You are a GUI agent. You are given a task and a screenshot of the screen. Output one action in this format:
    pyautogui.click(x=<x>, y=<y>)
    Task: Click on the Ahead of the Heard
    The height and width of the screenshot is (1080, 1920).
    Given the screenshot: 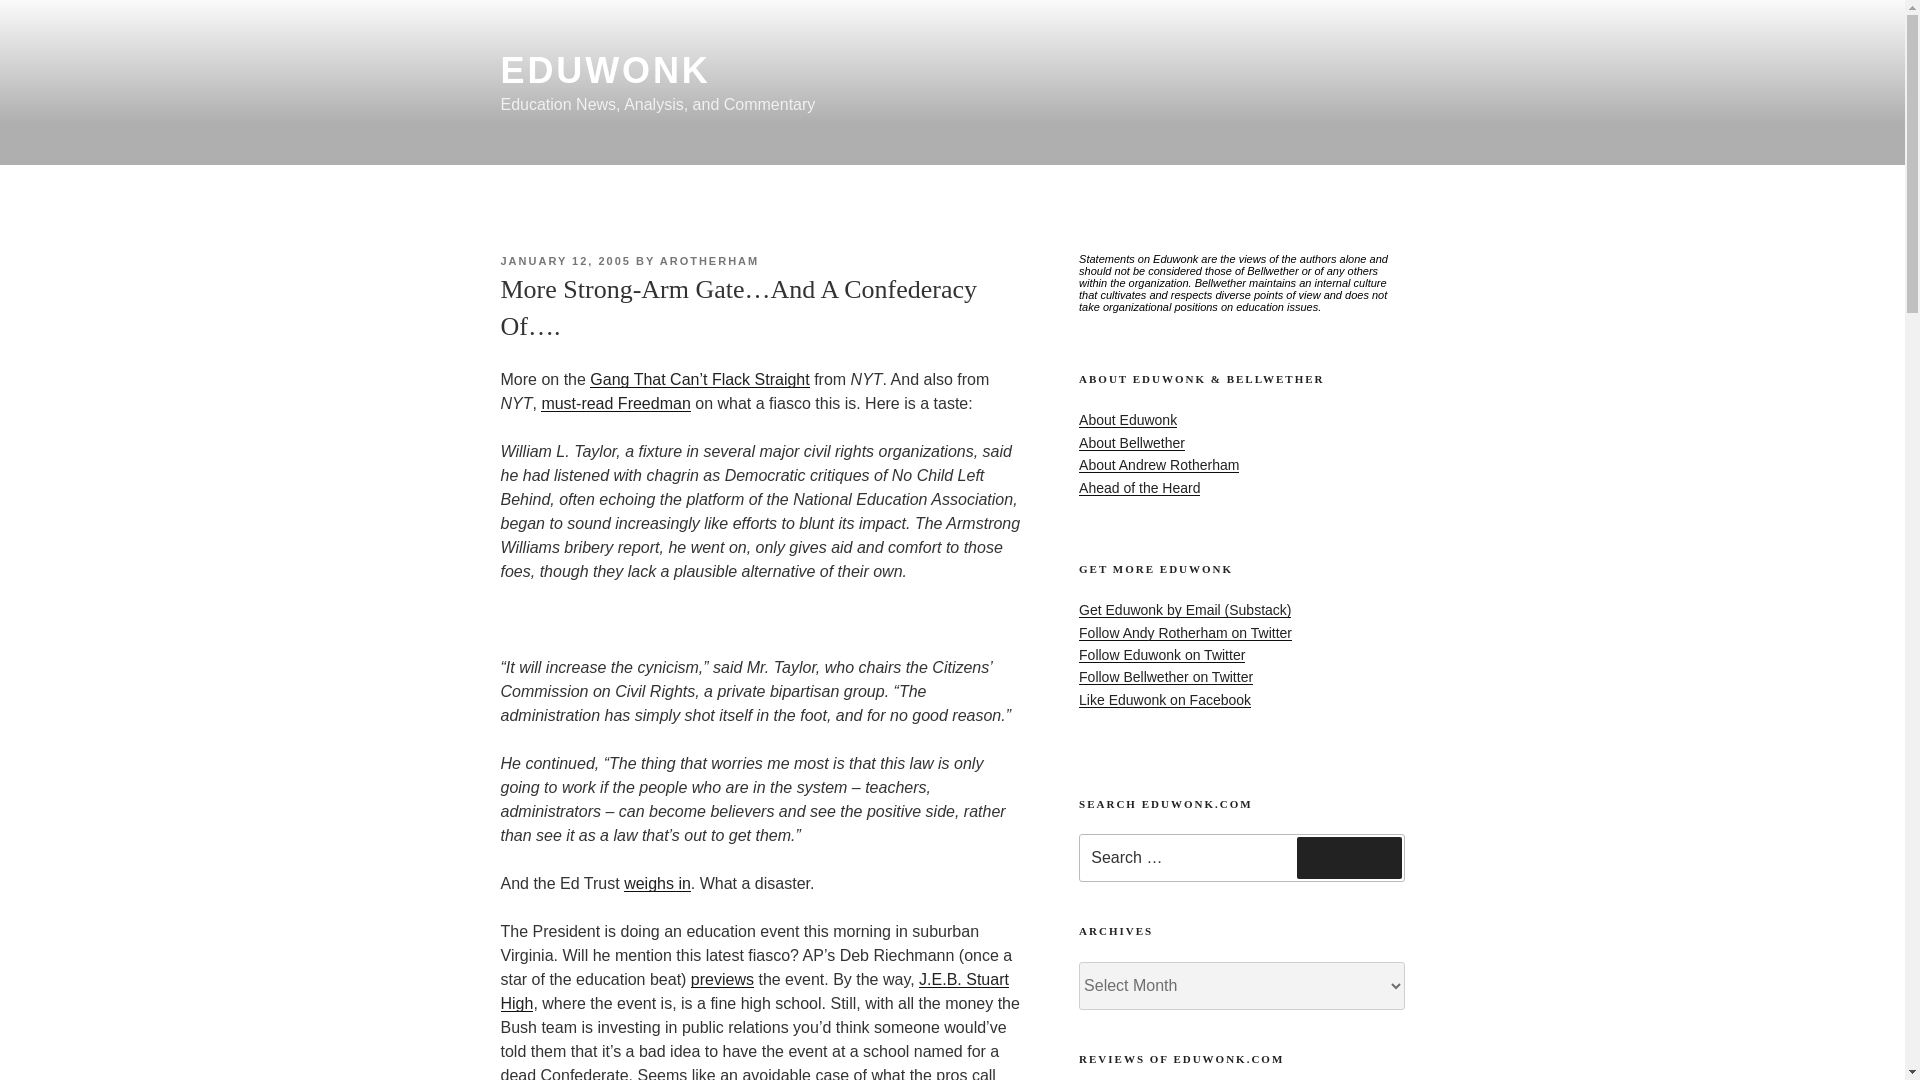 What is the action you would take?
    pyautogui.click(x=1140, y=487)
    